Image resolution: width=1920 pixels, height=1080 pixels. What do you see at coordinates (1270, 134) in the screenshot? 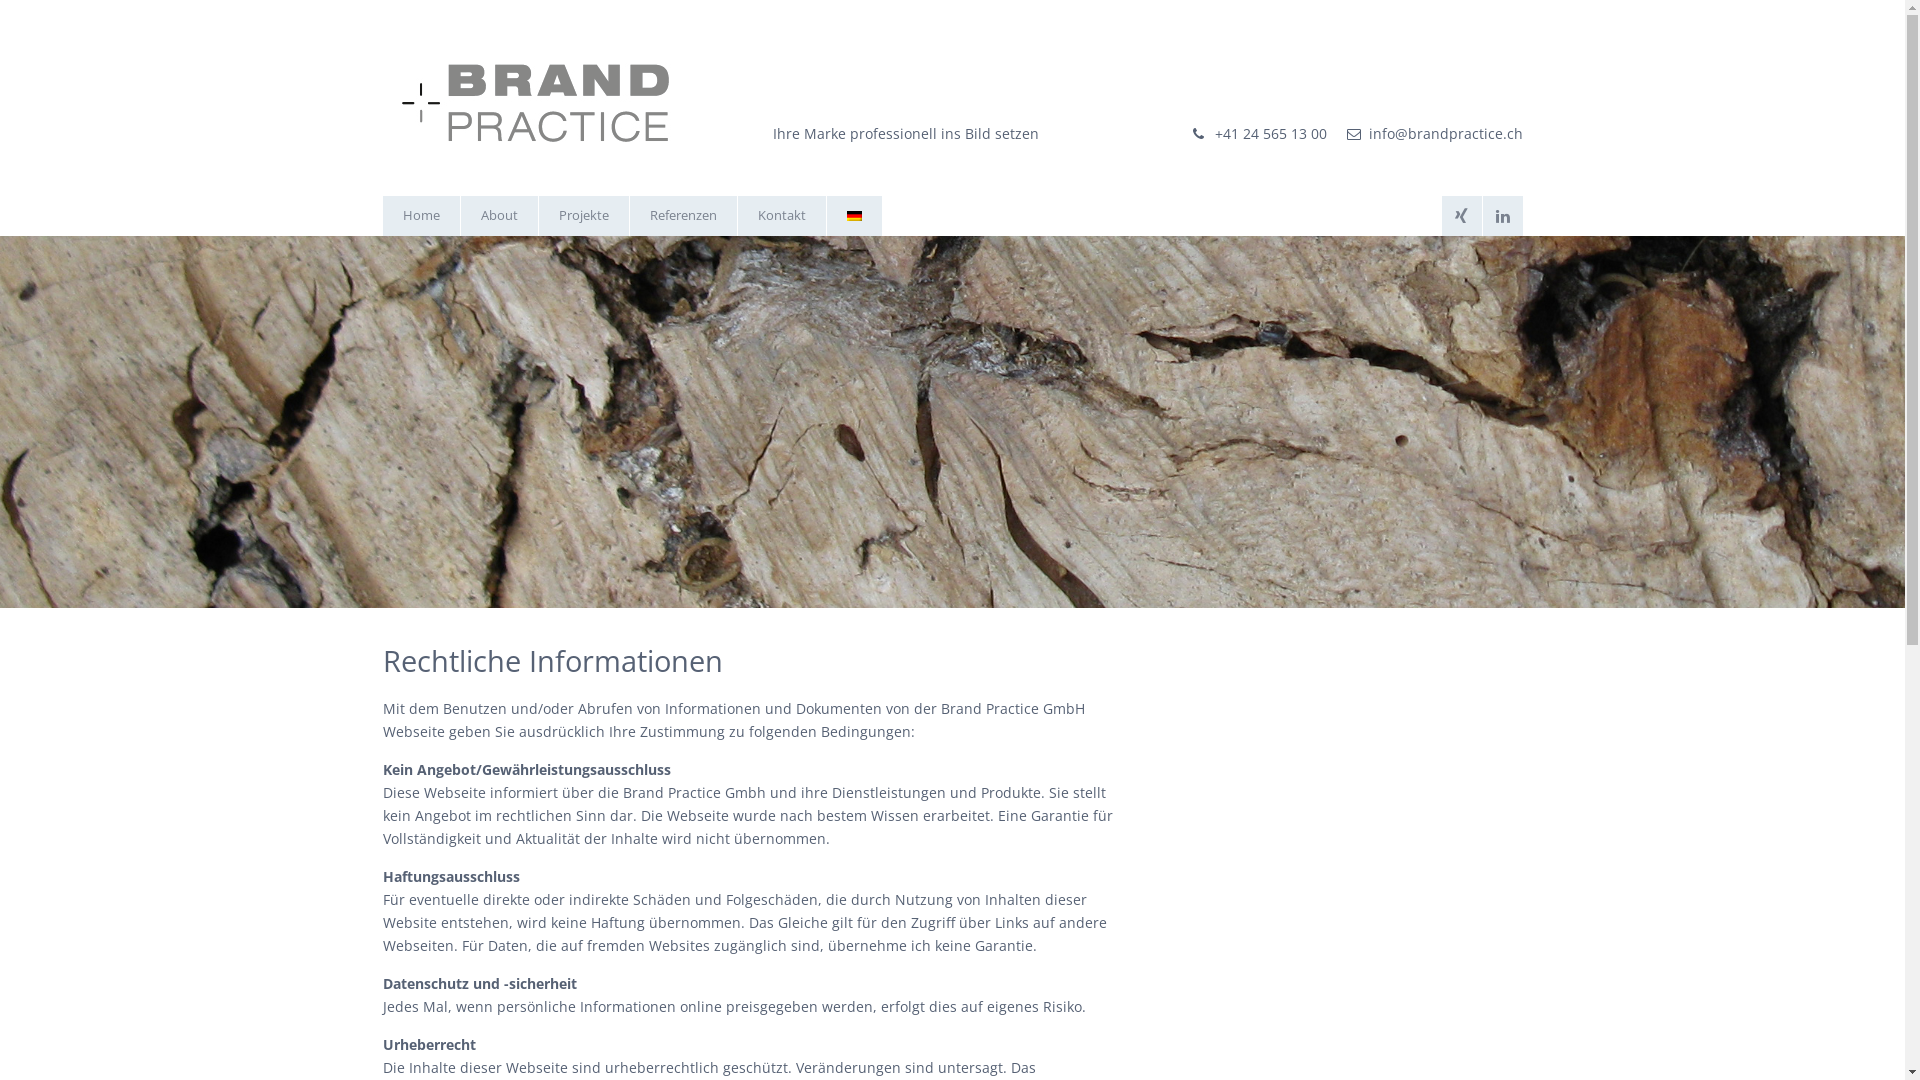
I see `+41 24 565 13 00` at bounding box center [1270, 134].